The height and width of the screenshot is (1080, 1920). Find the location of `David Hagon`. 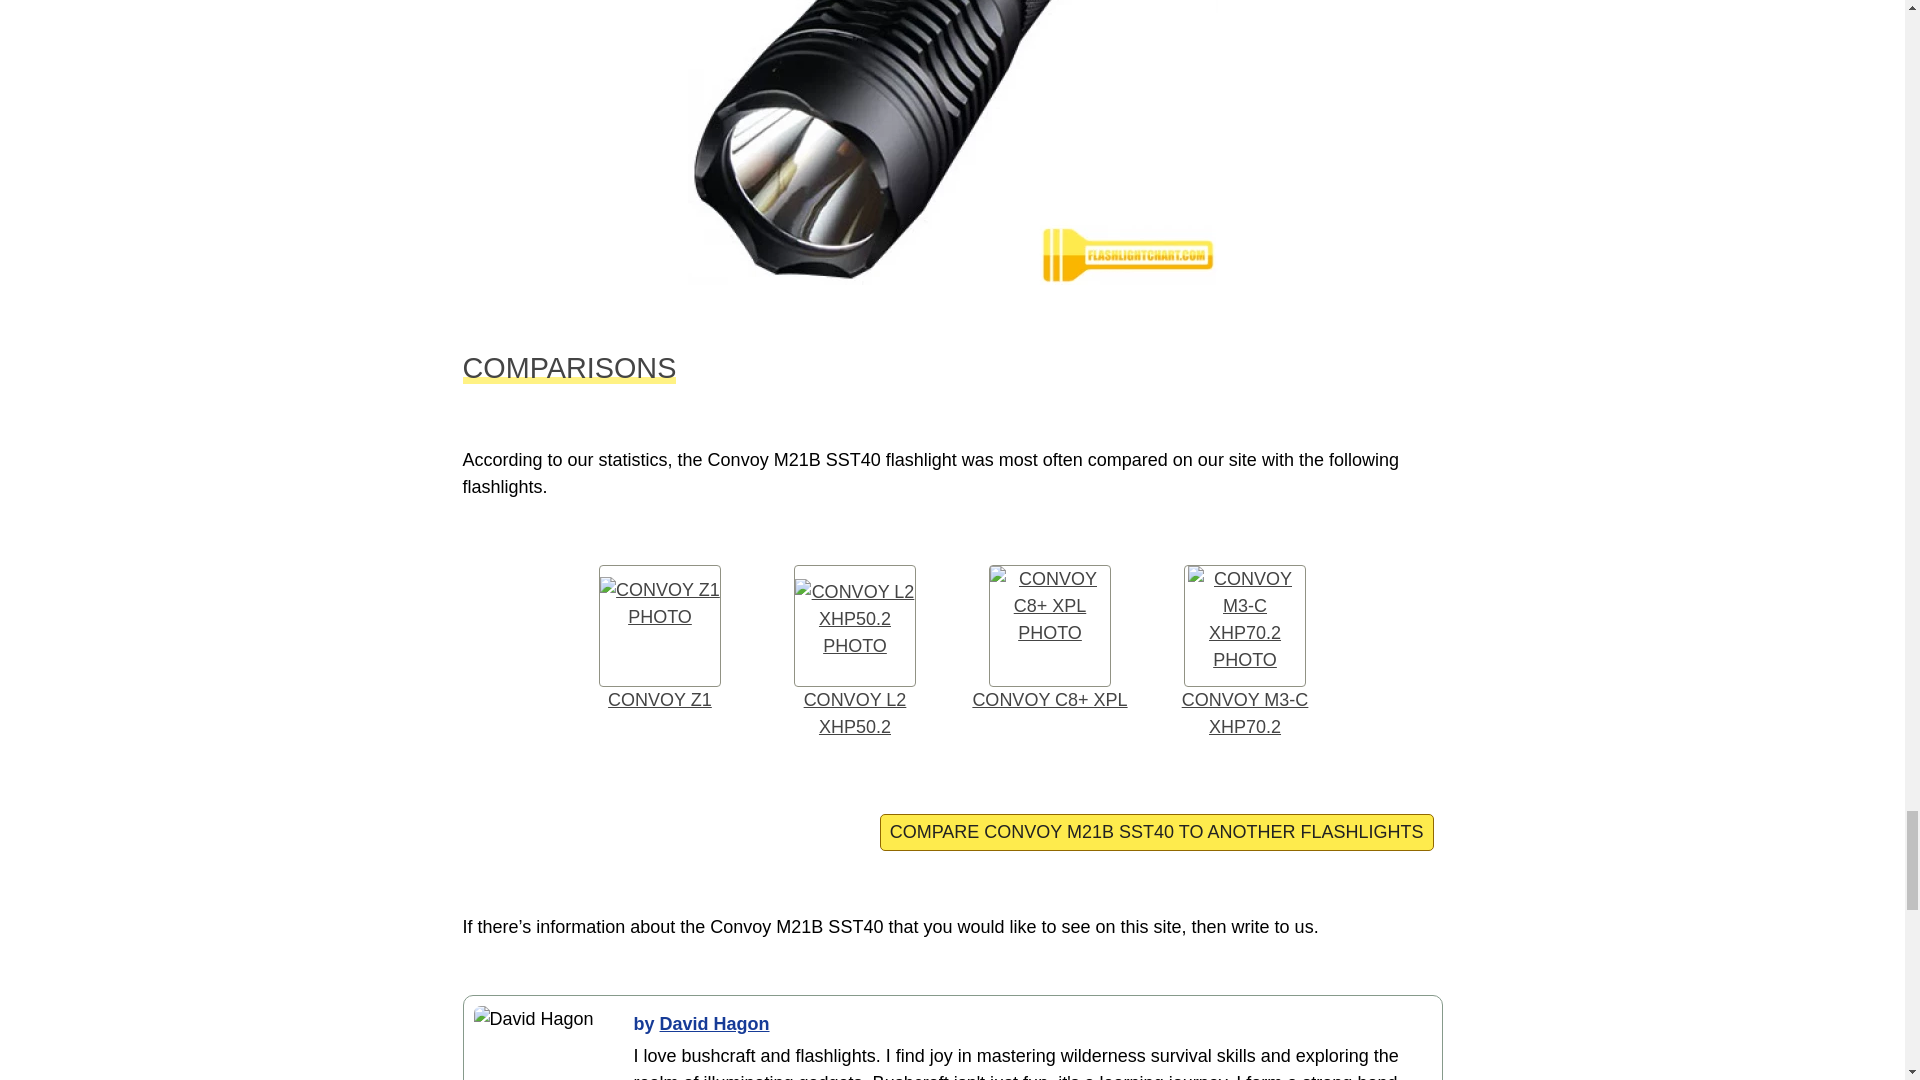

David Hagon is located at coordinates (714, 1024).